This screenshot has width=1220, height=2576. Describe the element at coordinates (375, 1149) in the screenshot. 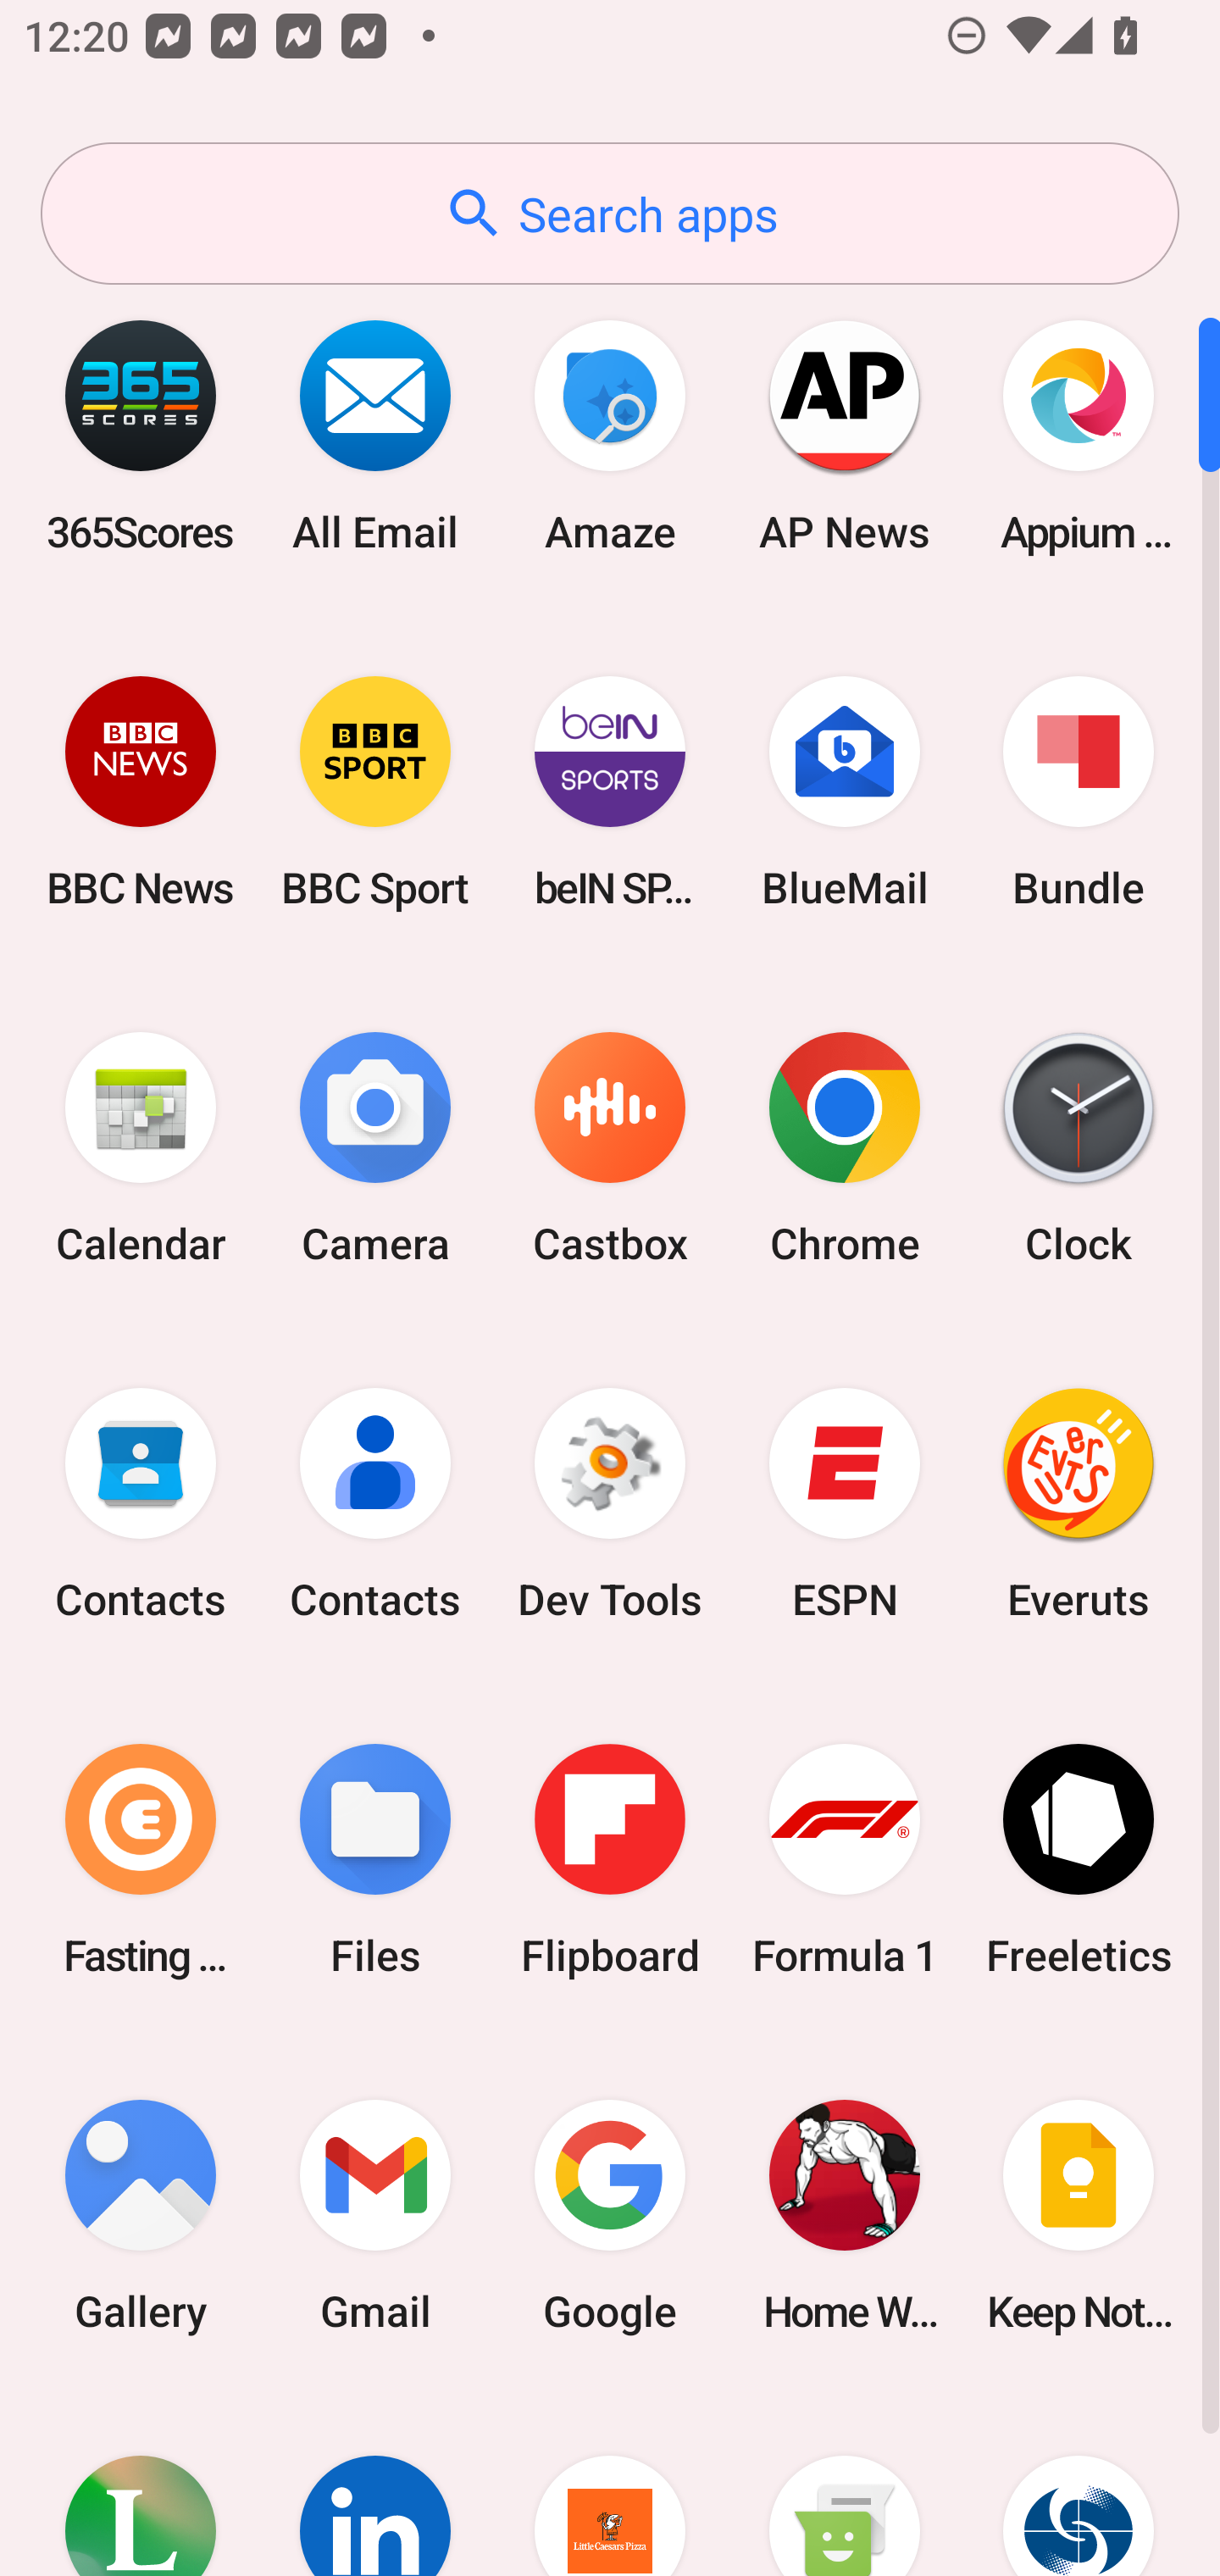

I see `Camera` at that location.